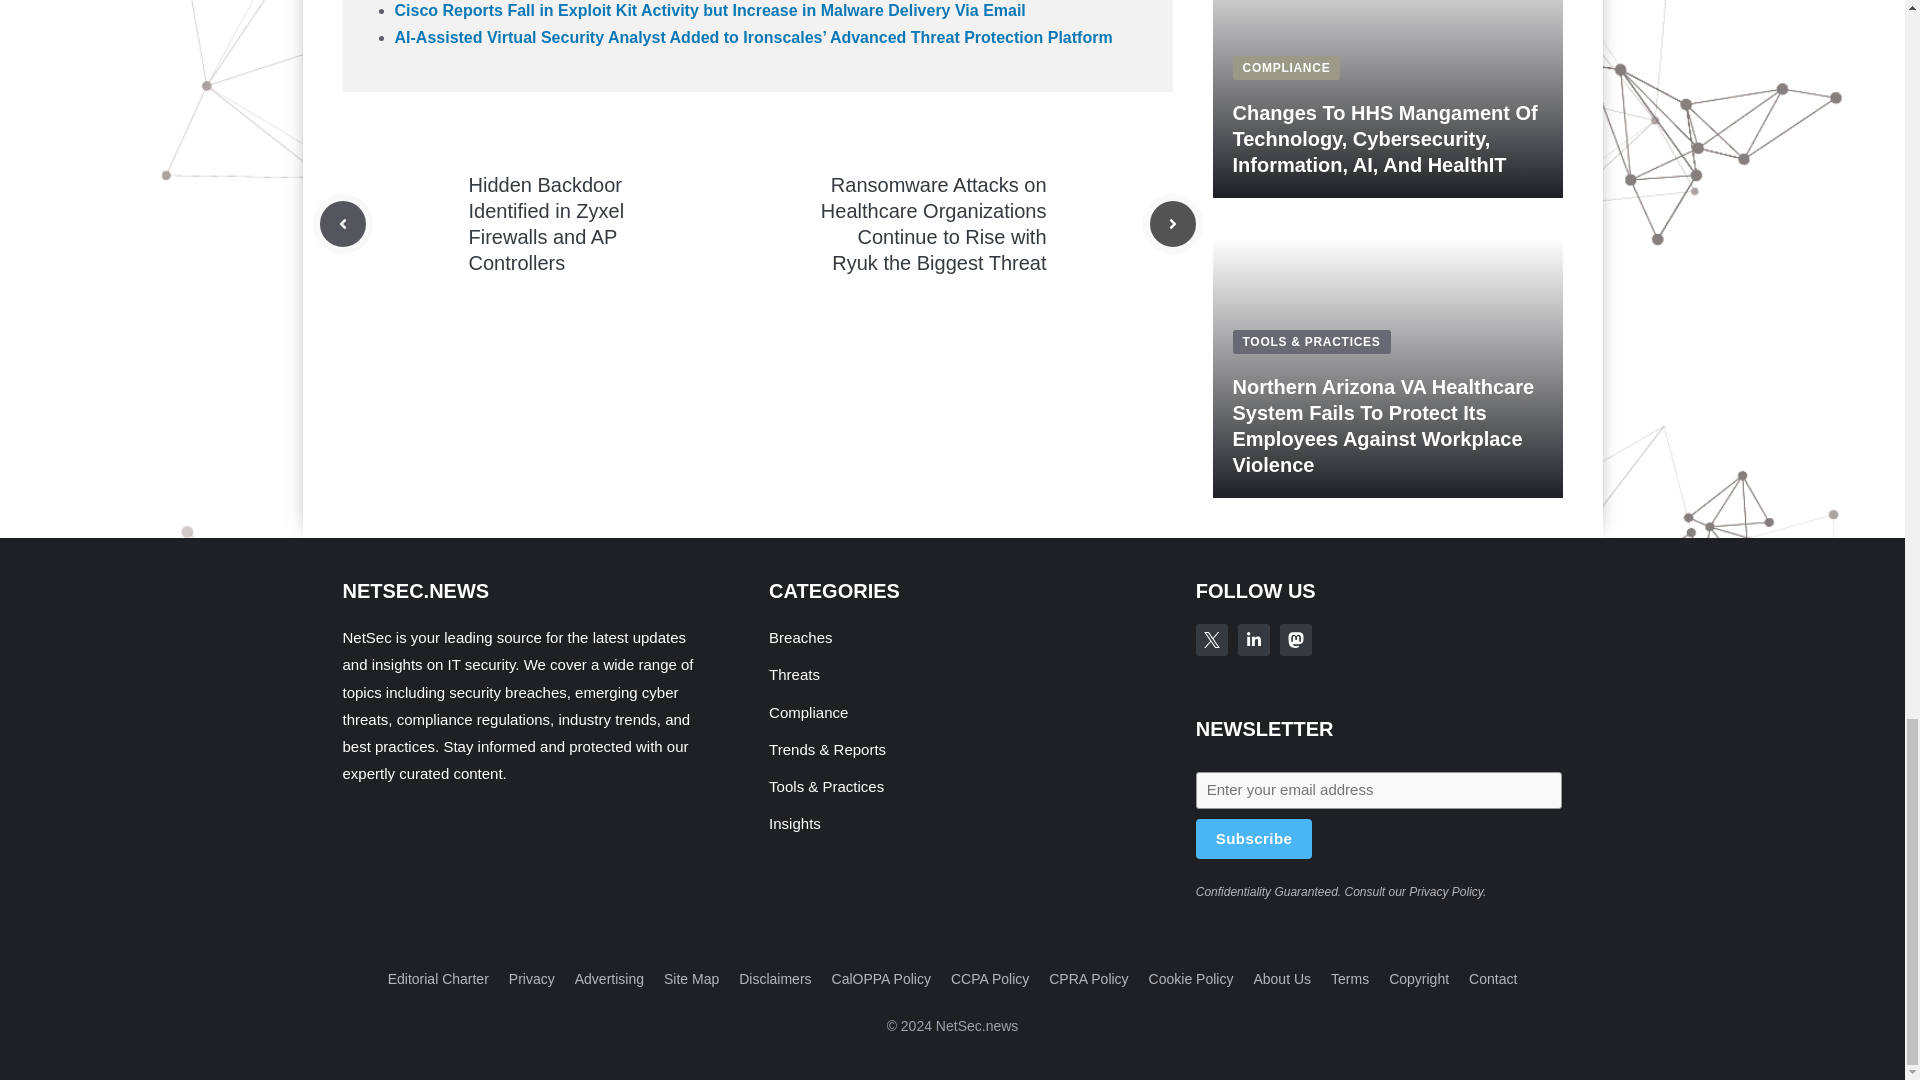 This screenshot has width=1920, height=1080. I want to click on COMPLIANCE, so click(1286, 67).